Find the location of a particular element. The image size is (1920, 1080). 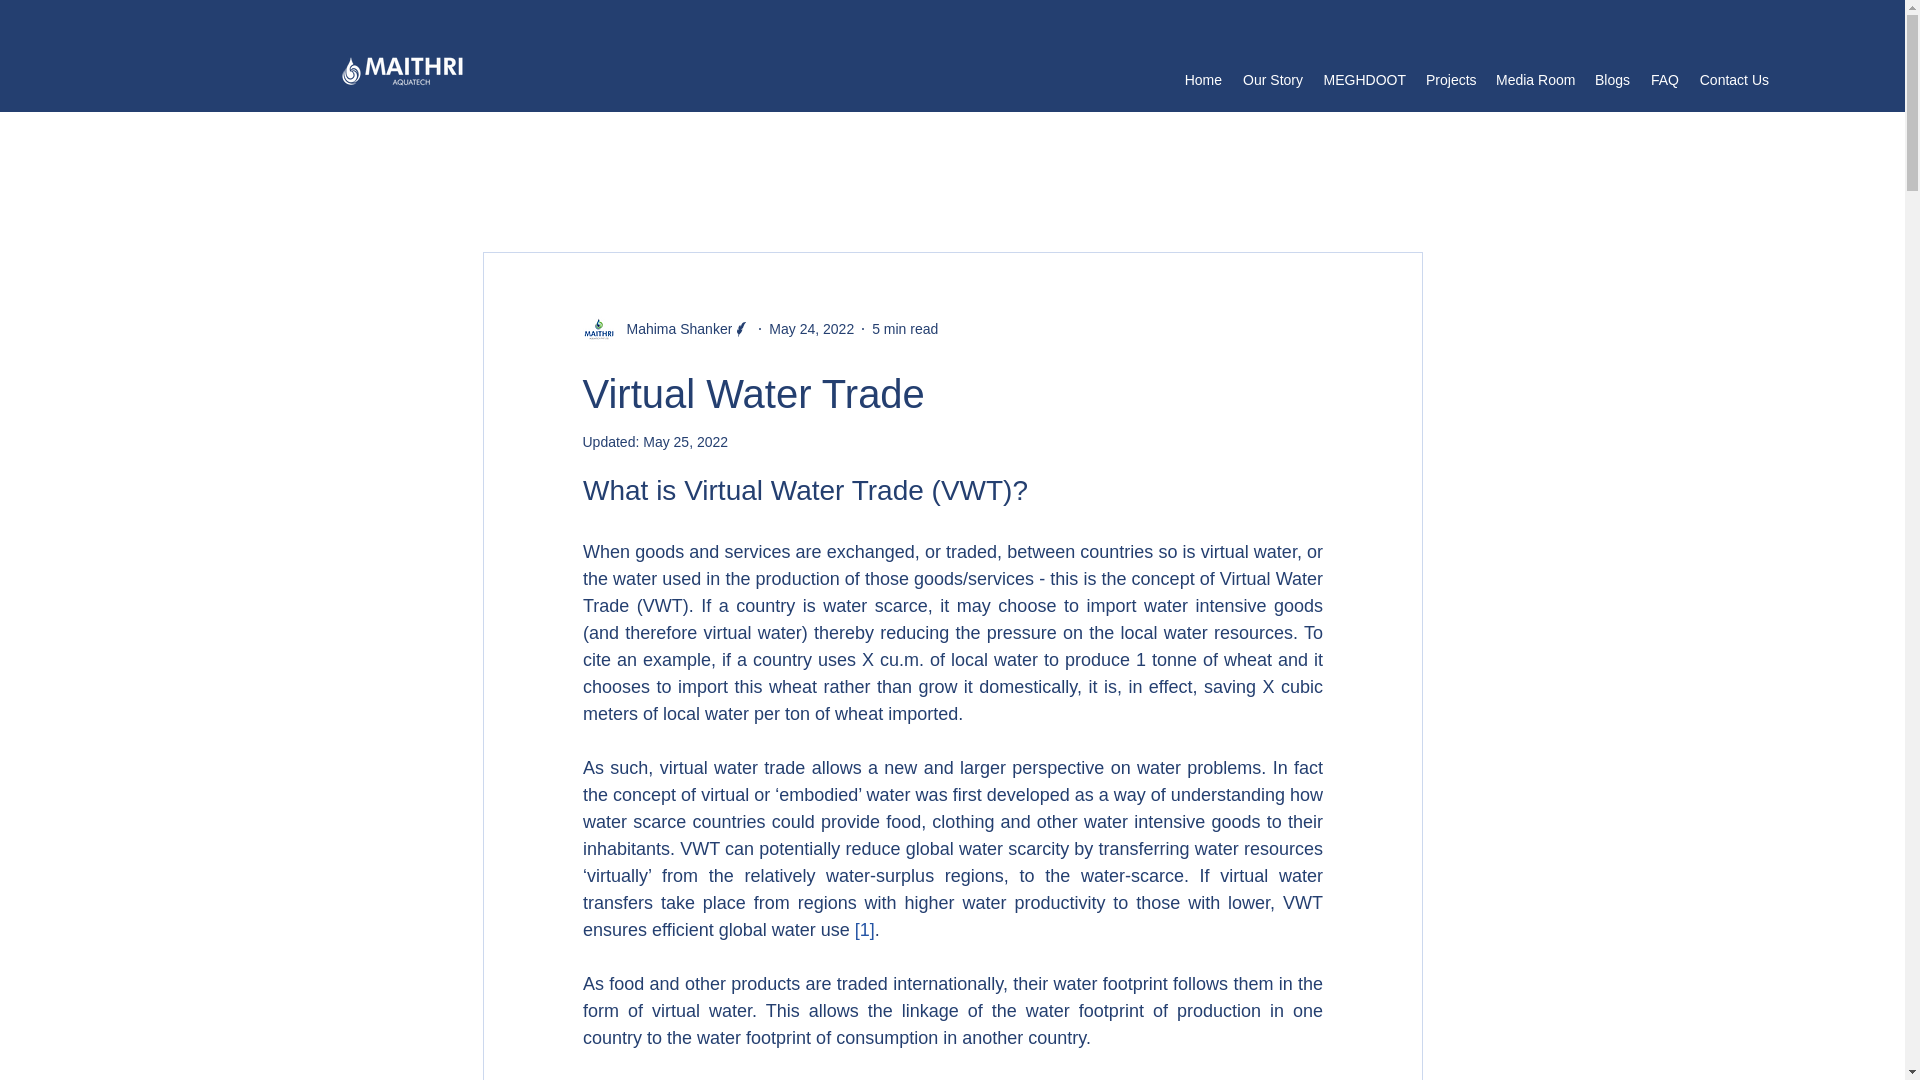

Blogs is located at coordinates (1612, 80).